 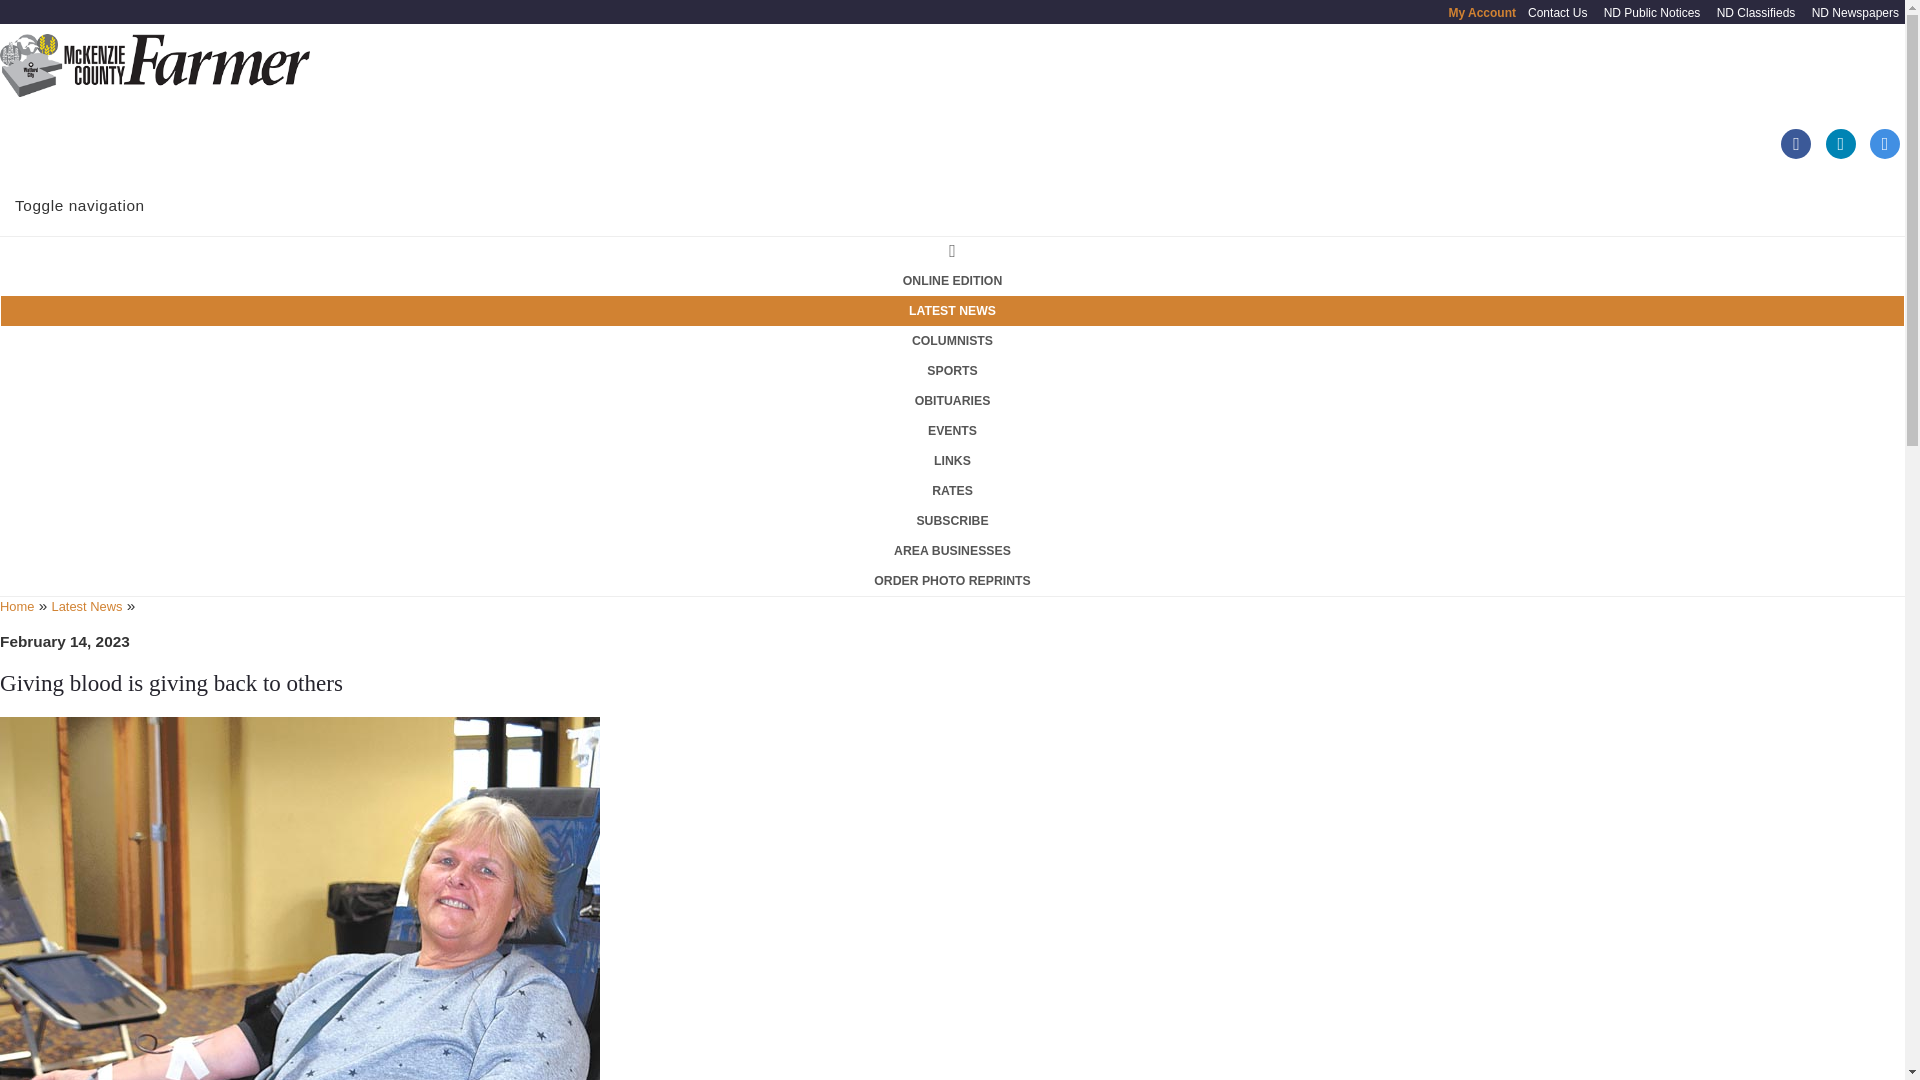 What do you see at coordinates (1652, 13) in the screenshot?
I see `ND Public Notices` at bounding box center [1652, 13].